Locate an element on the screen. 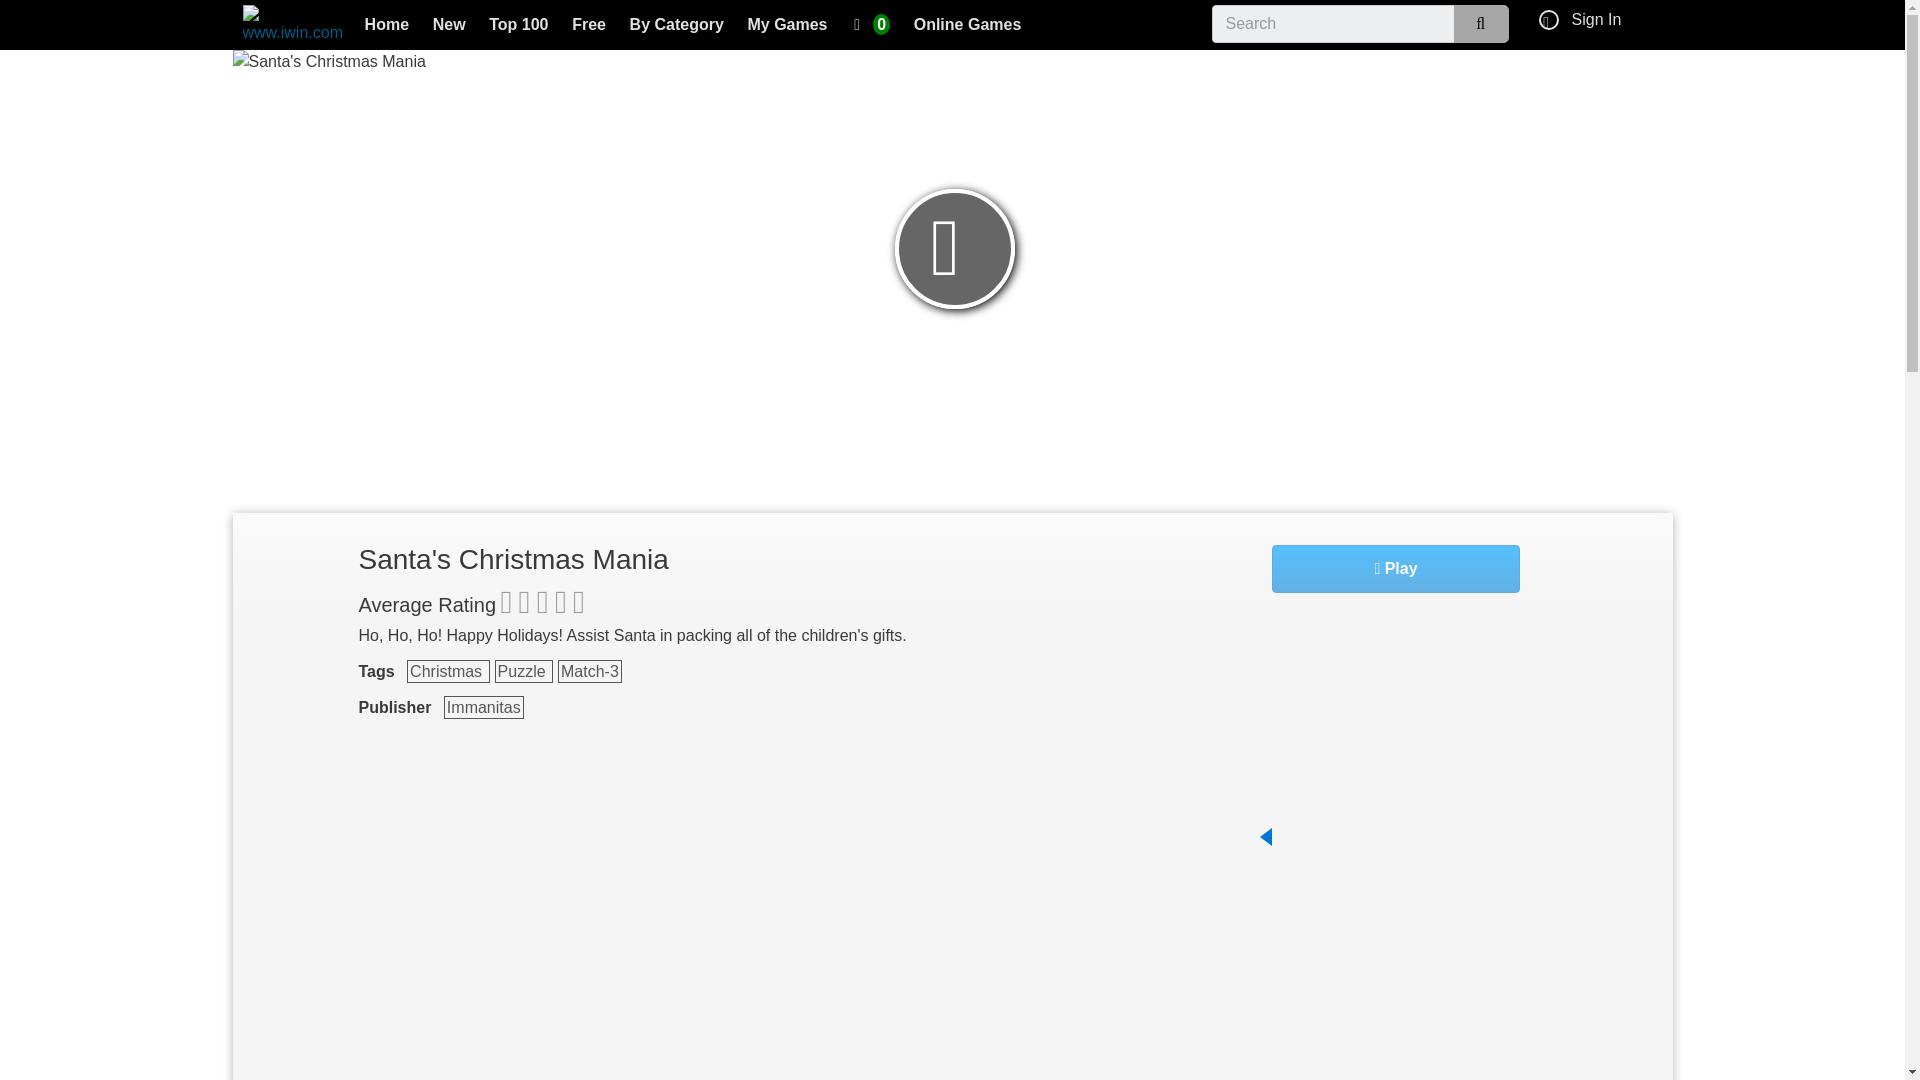 This screenshot has width=1920, height=1080. Online Games is located at coordinates (968, 26).